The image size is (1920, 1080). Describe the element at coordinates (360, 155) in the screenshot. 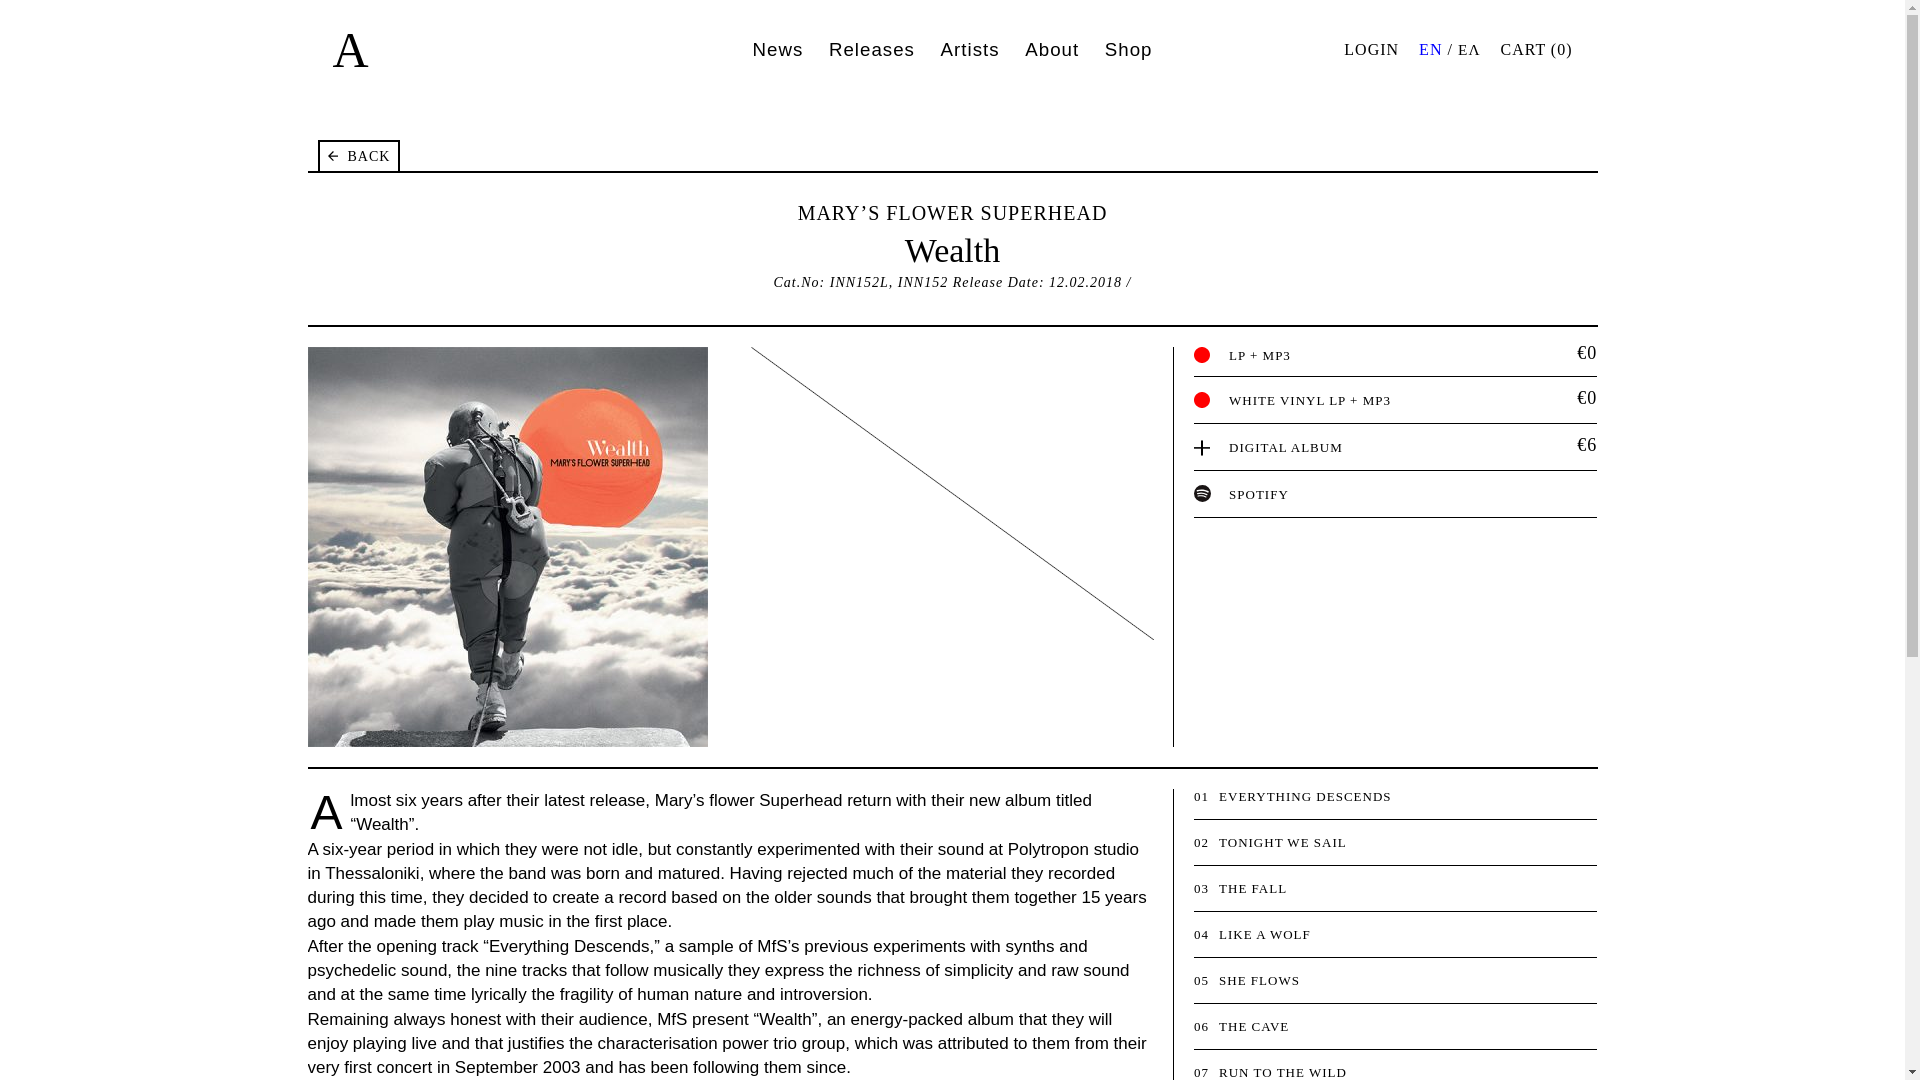

I see `BACK` at that location.